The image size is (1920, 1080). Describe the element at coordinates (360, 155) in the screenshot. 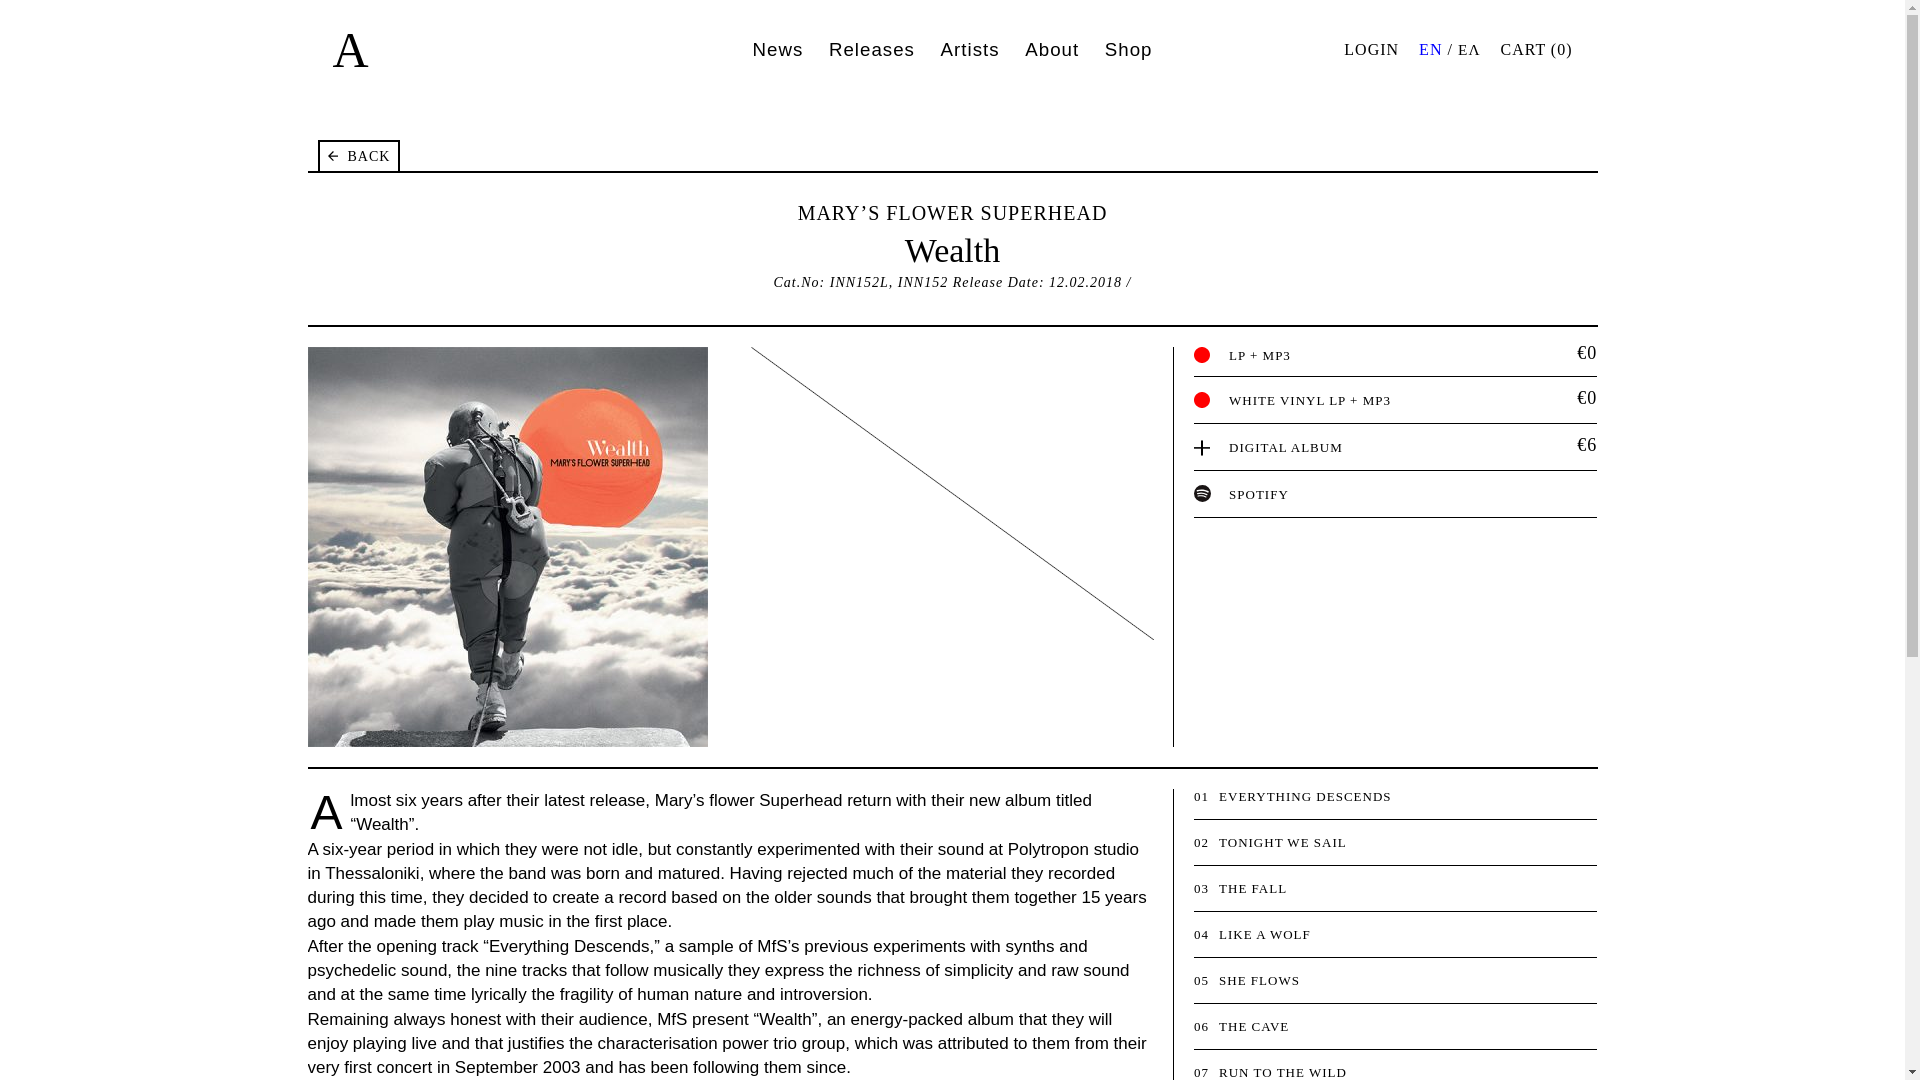

I see `BACK` at that location.